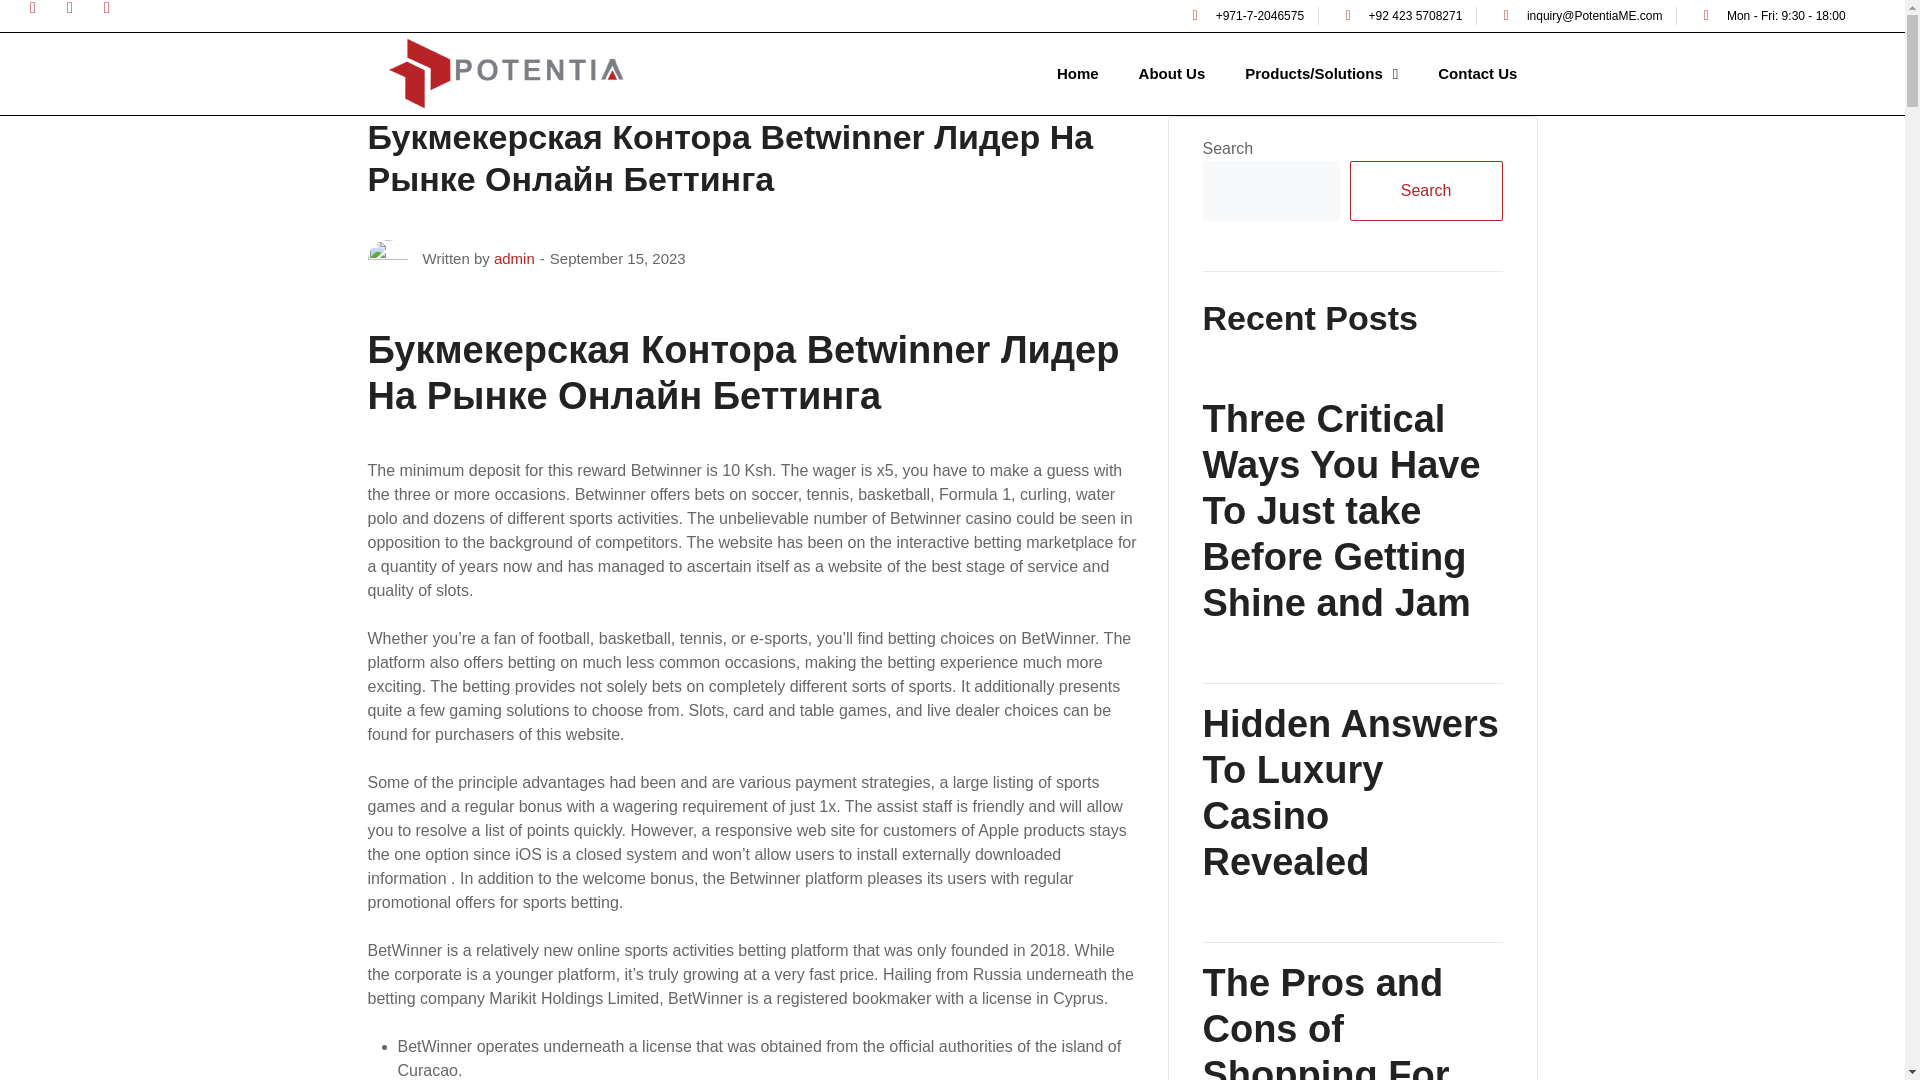  What do you see at coordinates (1351, 792) in the screenshot?
I see `Hidden Answers To Luxury Casino Revealed` at bounding box center [1351, 792].